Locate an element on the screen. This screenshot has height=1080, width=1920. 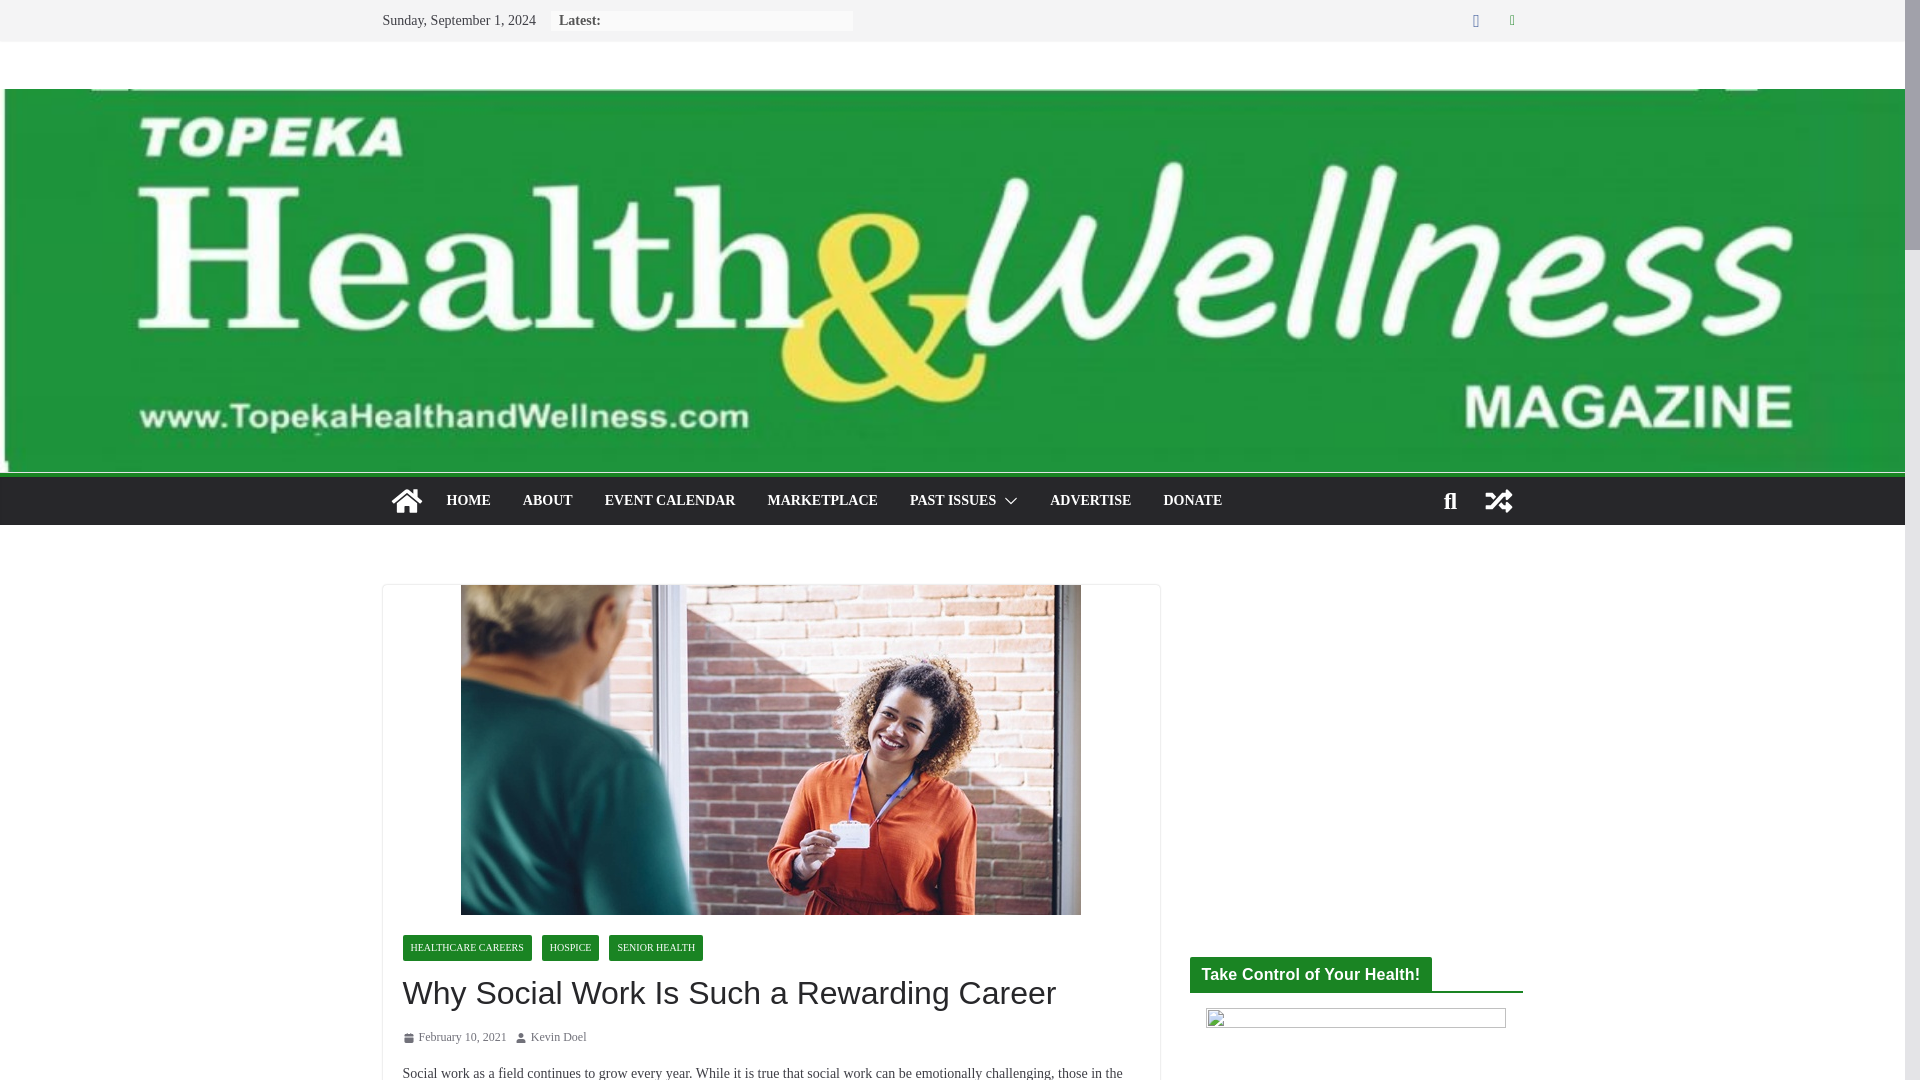
7:00 pm is located at coordinates (454, 1038).